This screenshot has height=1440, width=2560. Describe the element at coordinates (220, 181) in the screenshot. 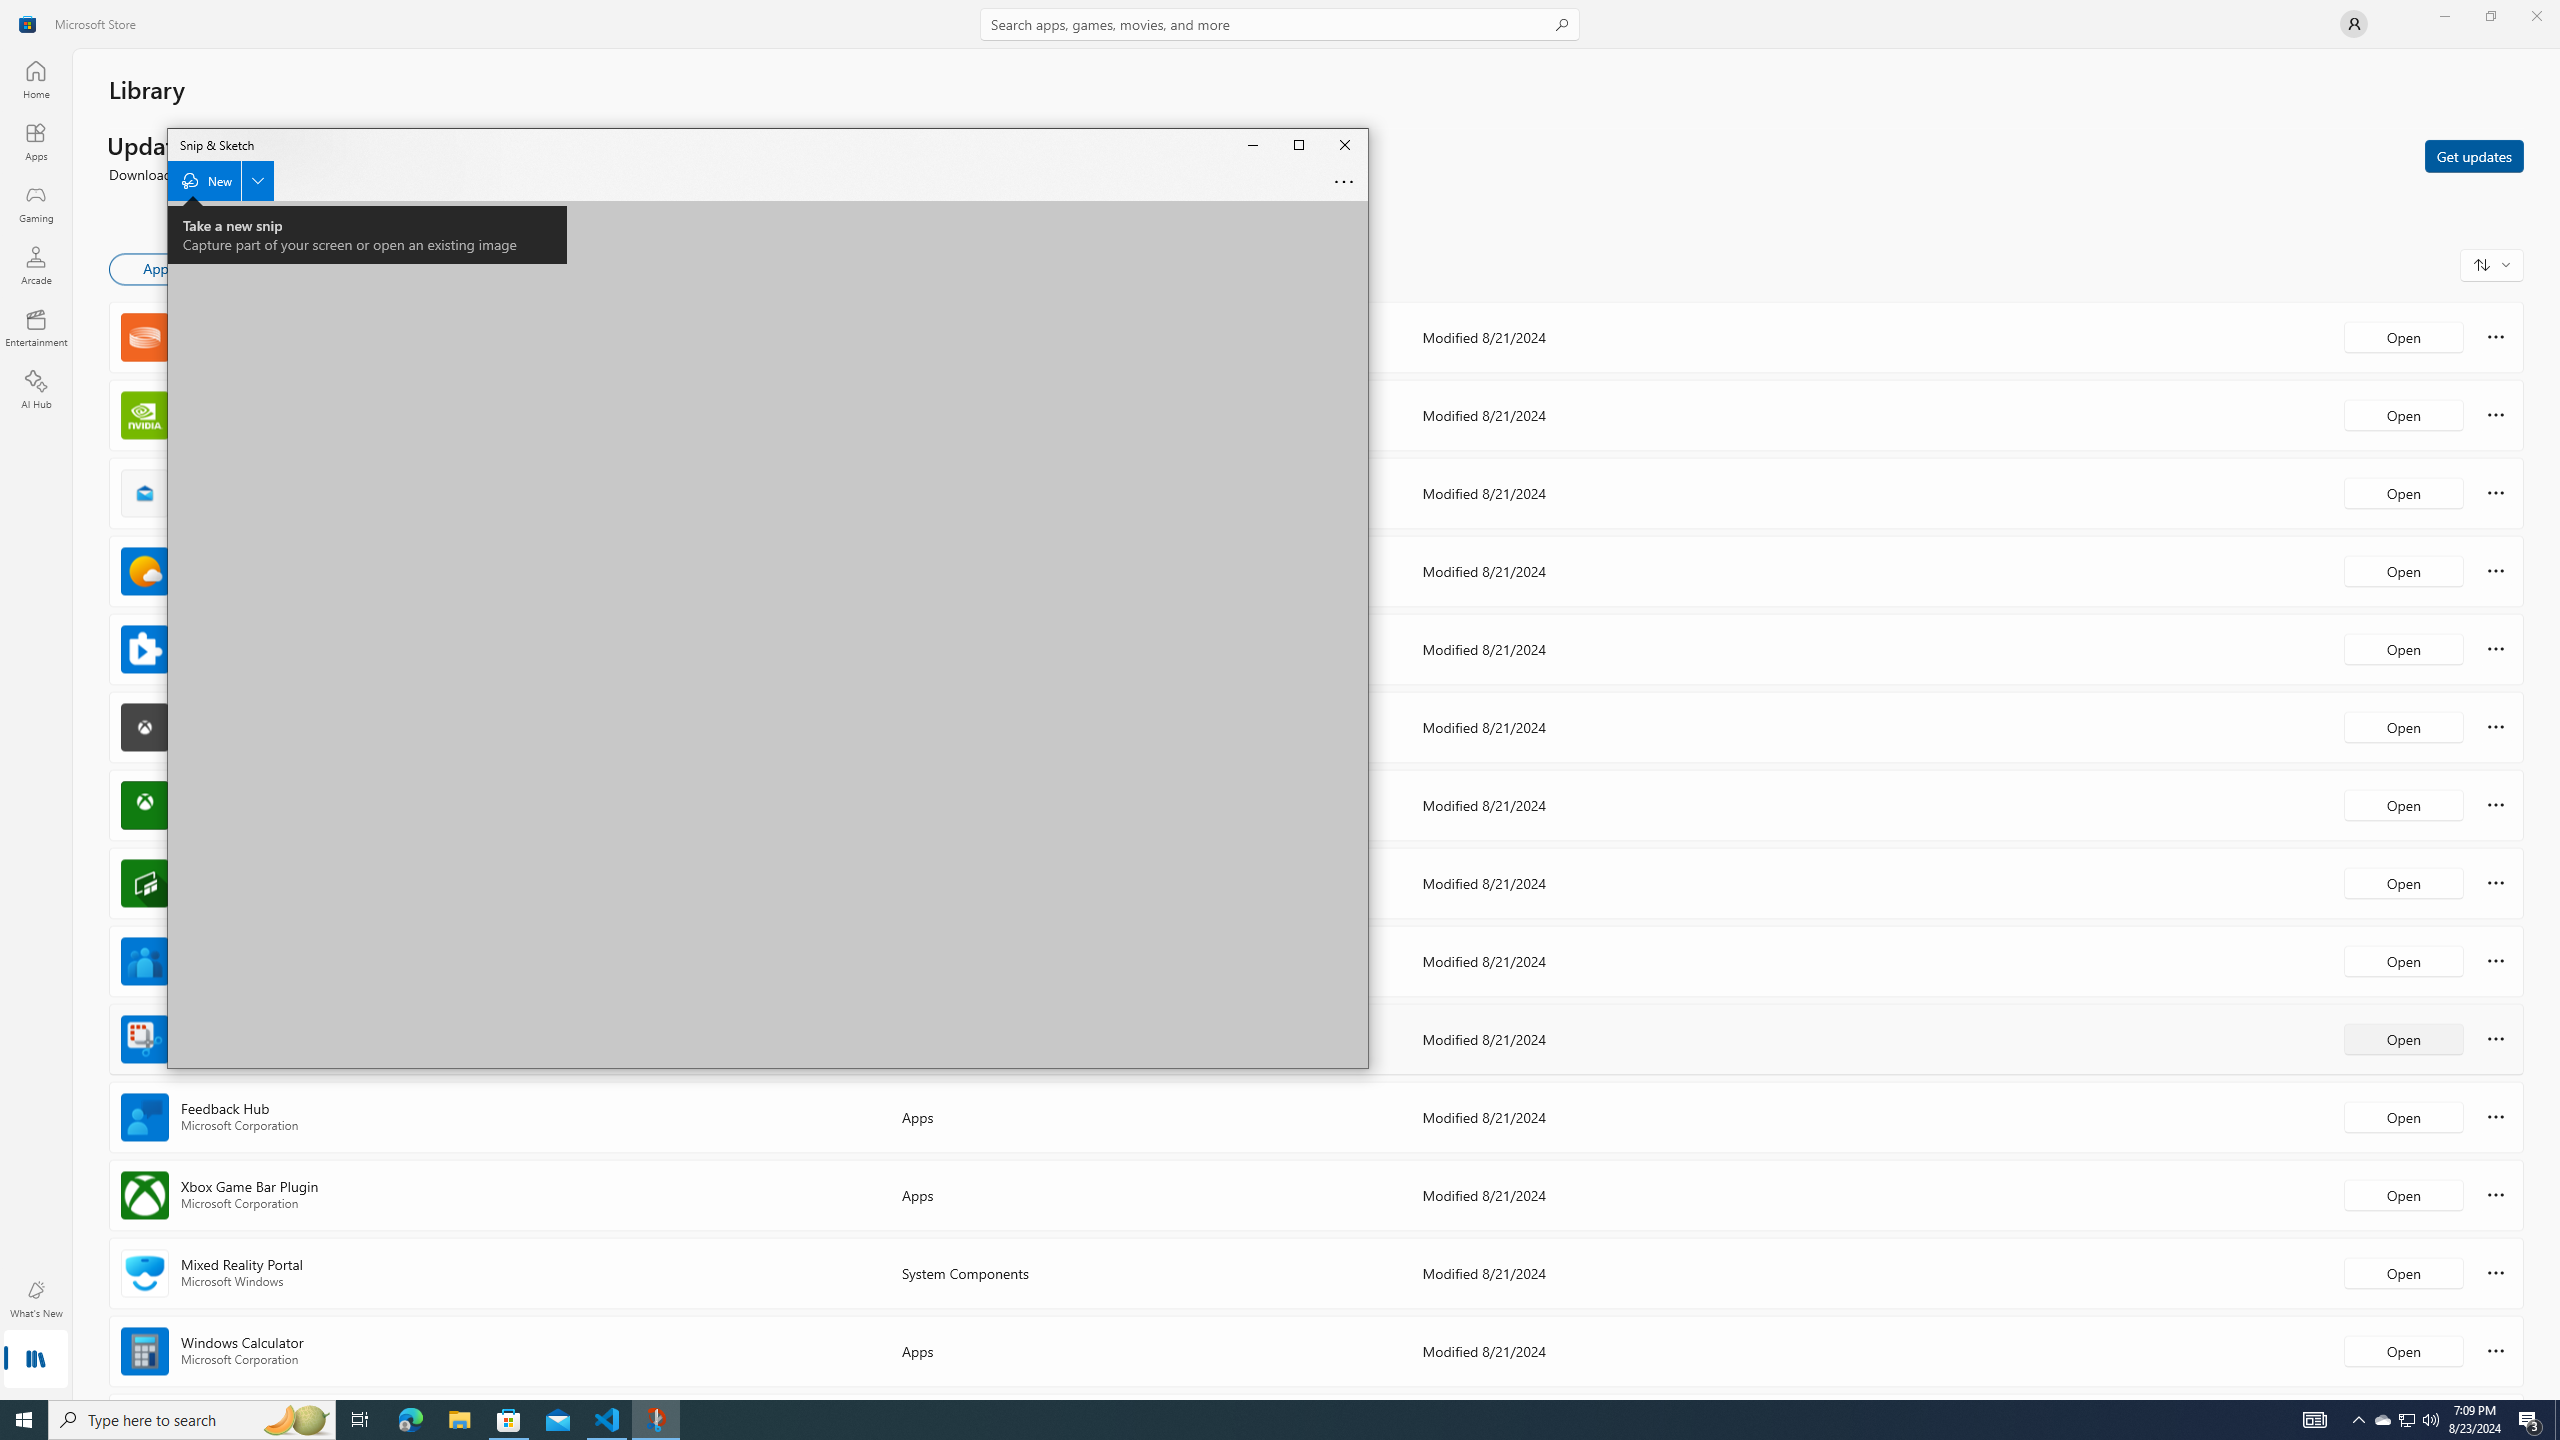

I see `New Snip` at that location.